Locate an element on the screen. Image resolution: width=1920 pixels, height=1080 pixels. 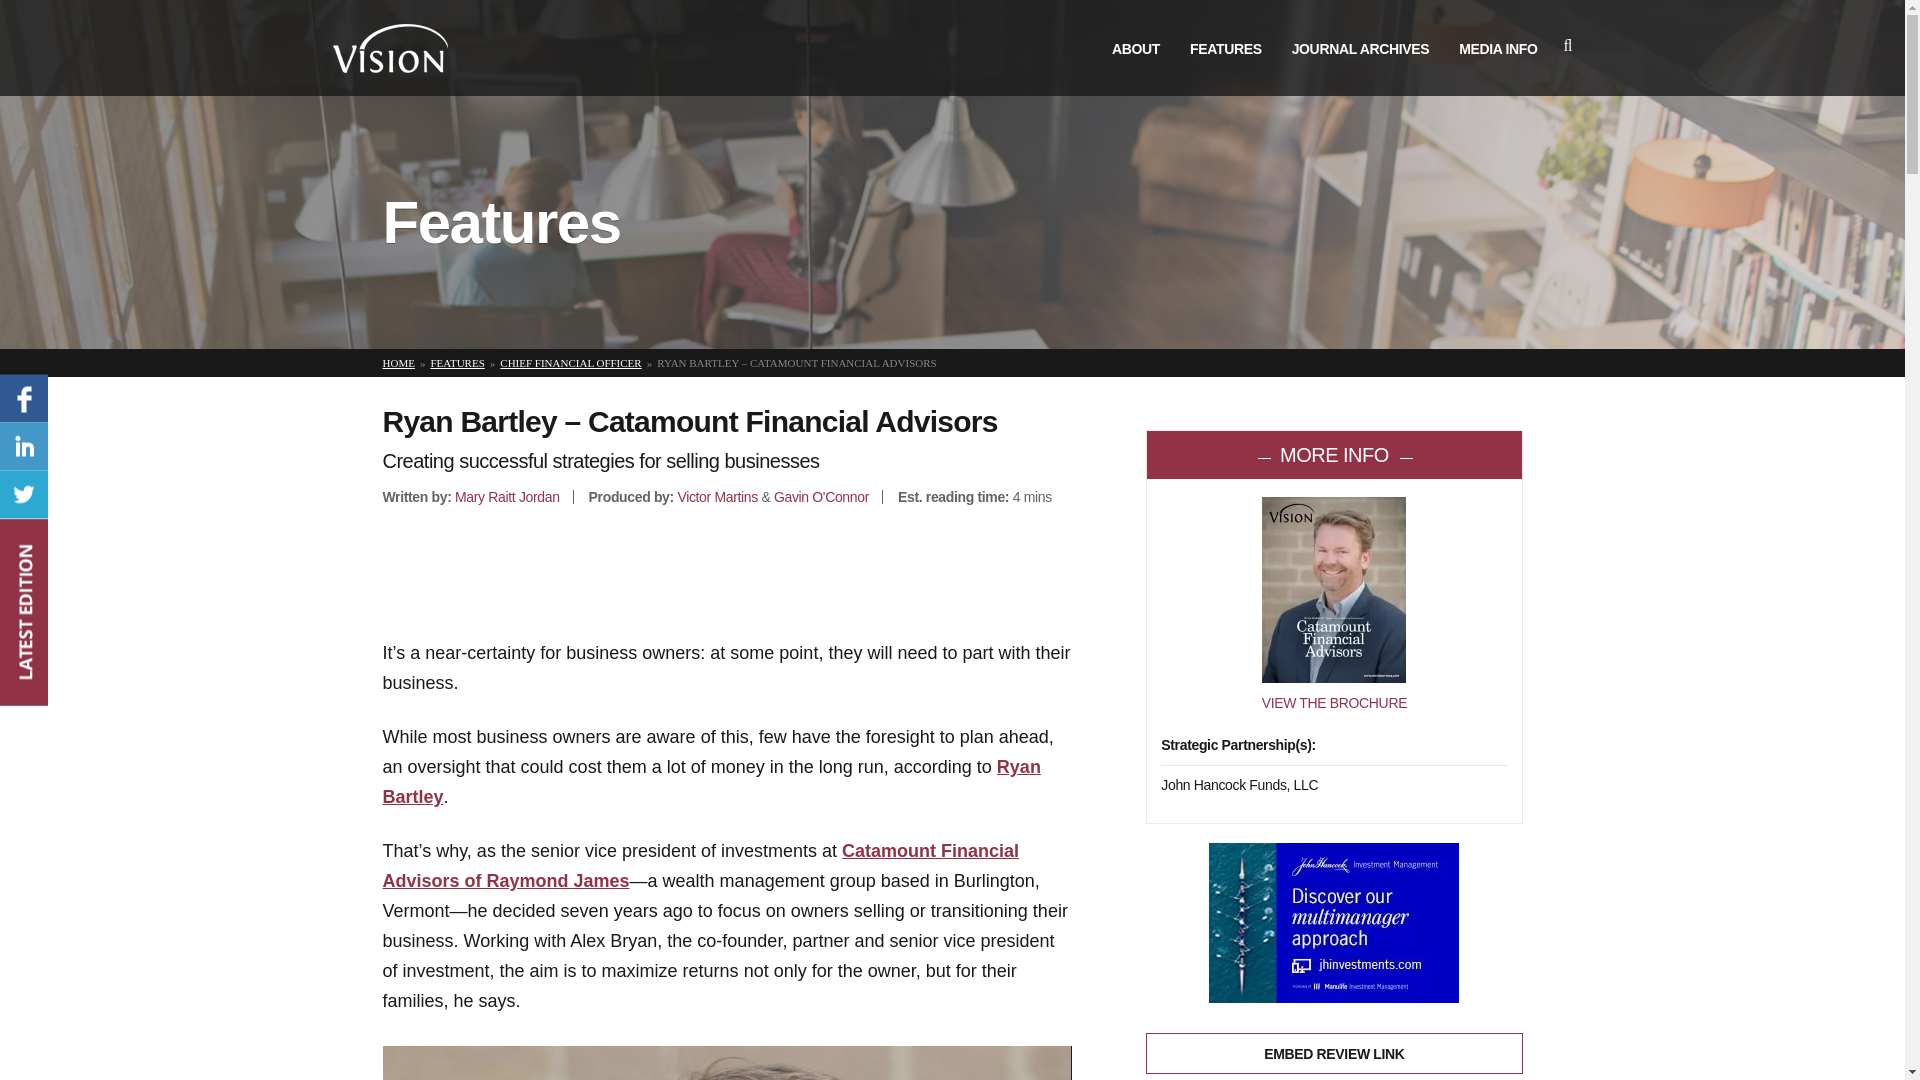
VIEW THE BROCHURE is located at coordinates (1334, 702).